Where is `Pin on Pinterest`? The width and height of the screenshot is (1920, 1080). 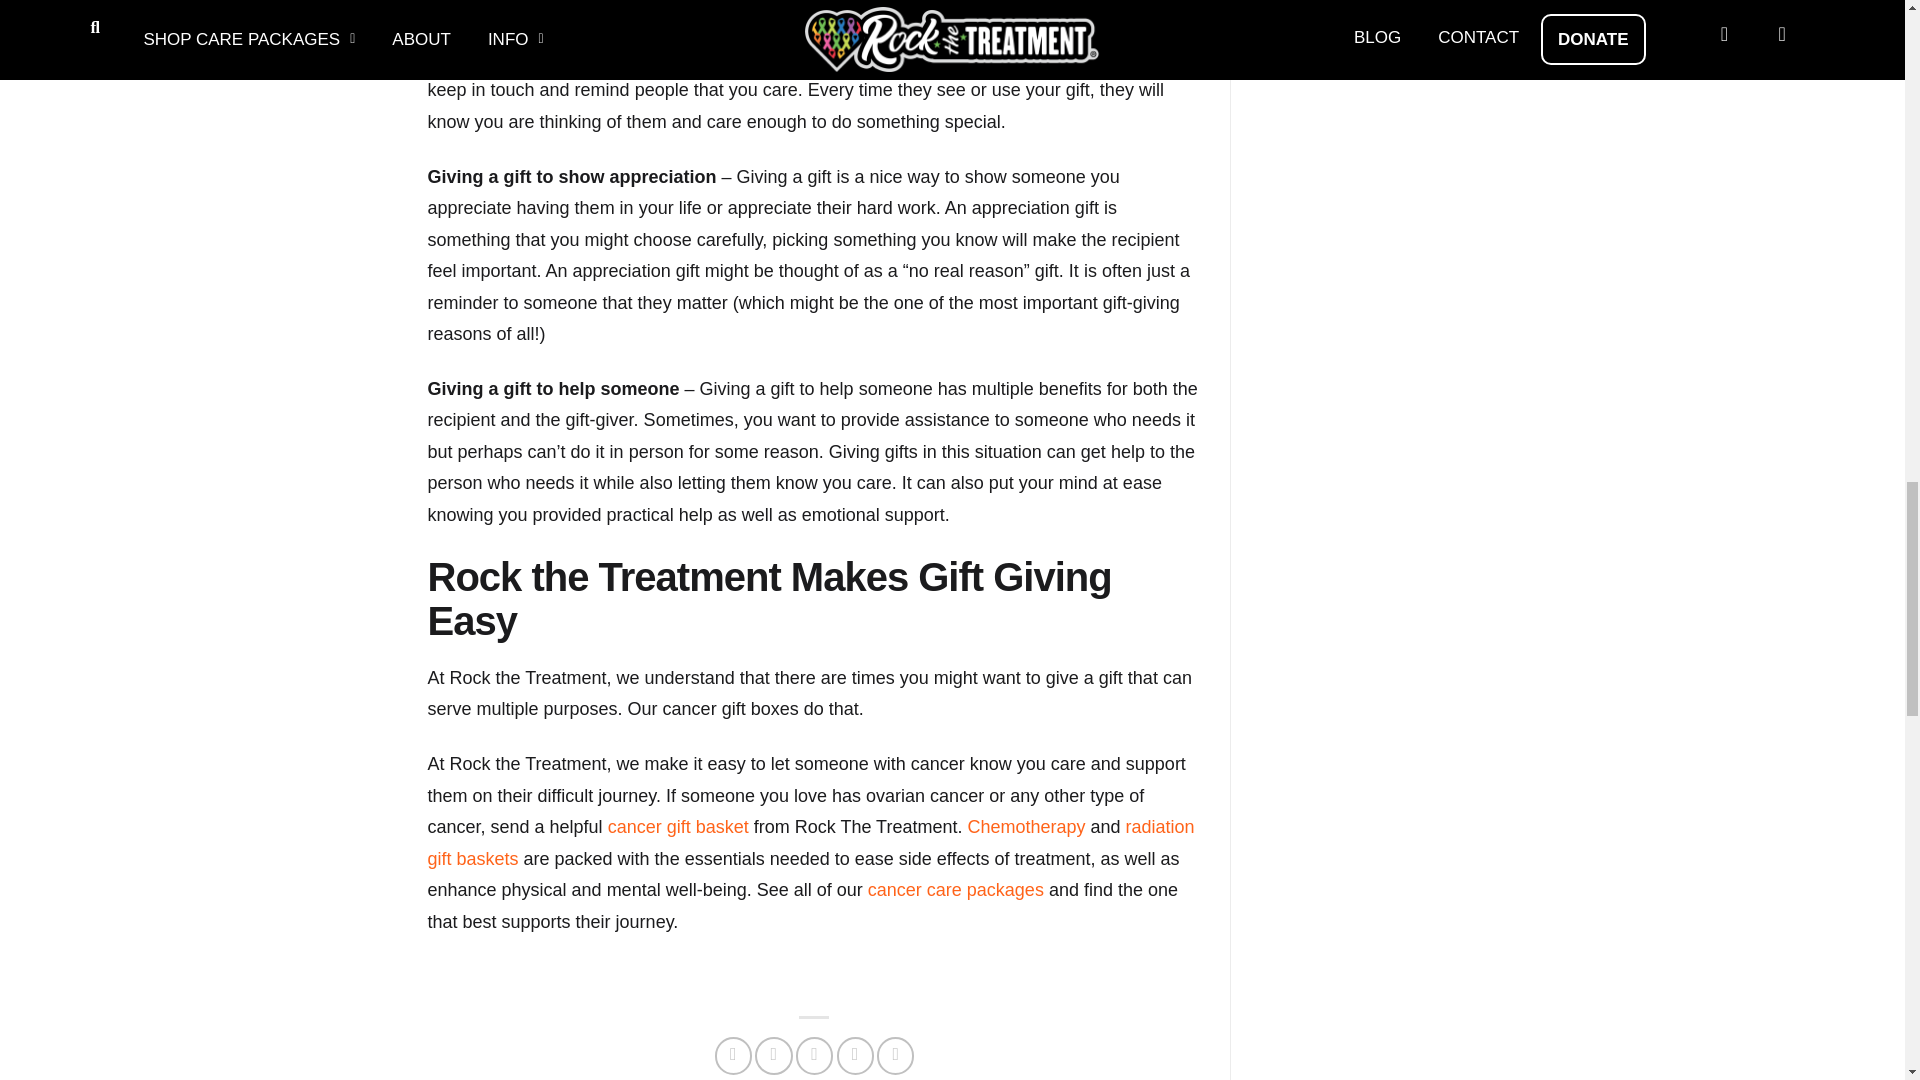
Pin on Pinterest is located at coordinates (855, 1054).